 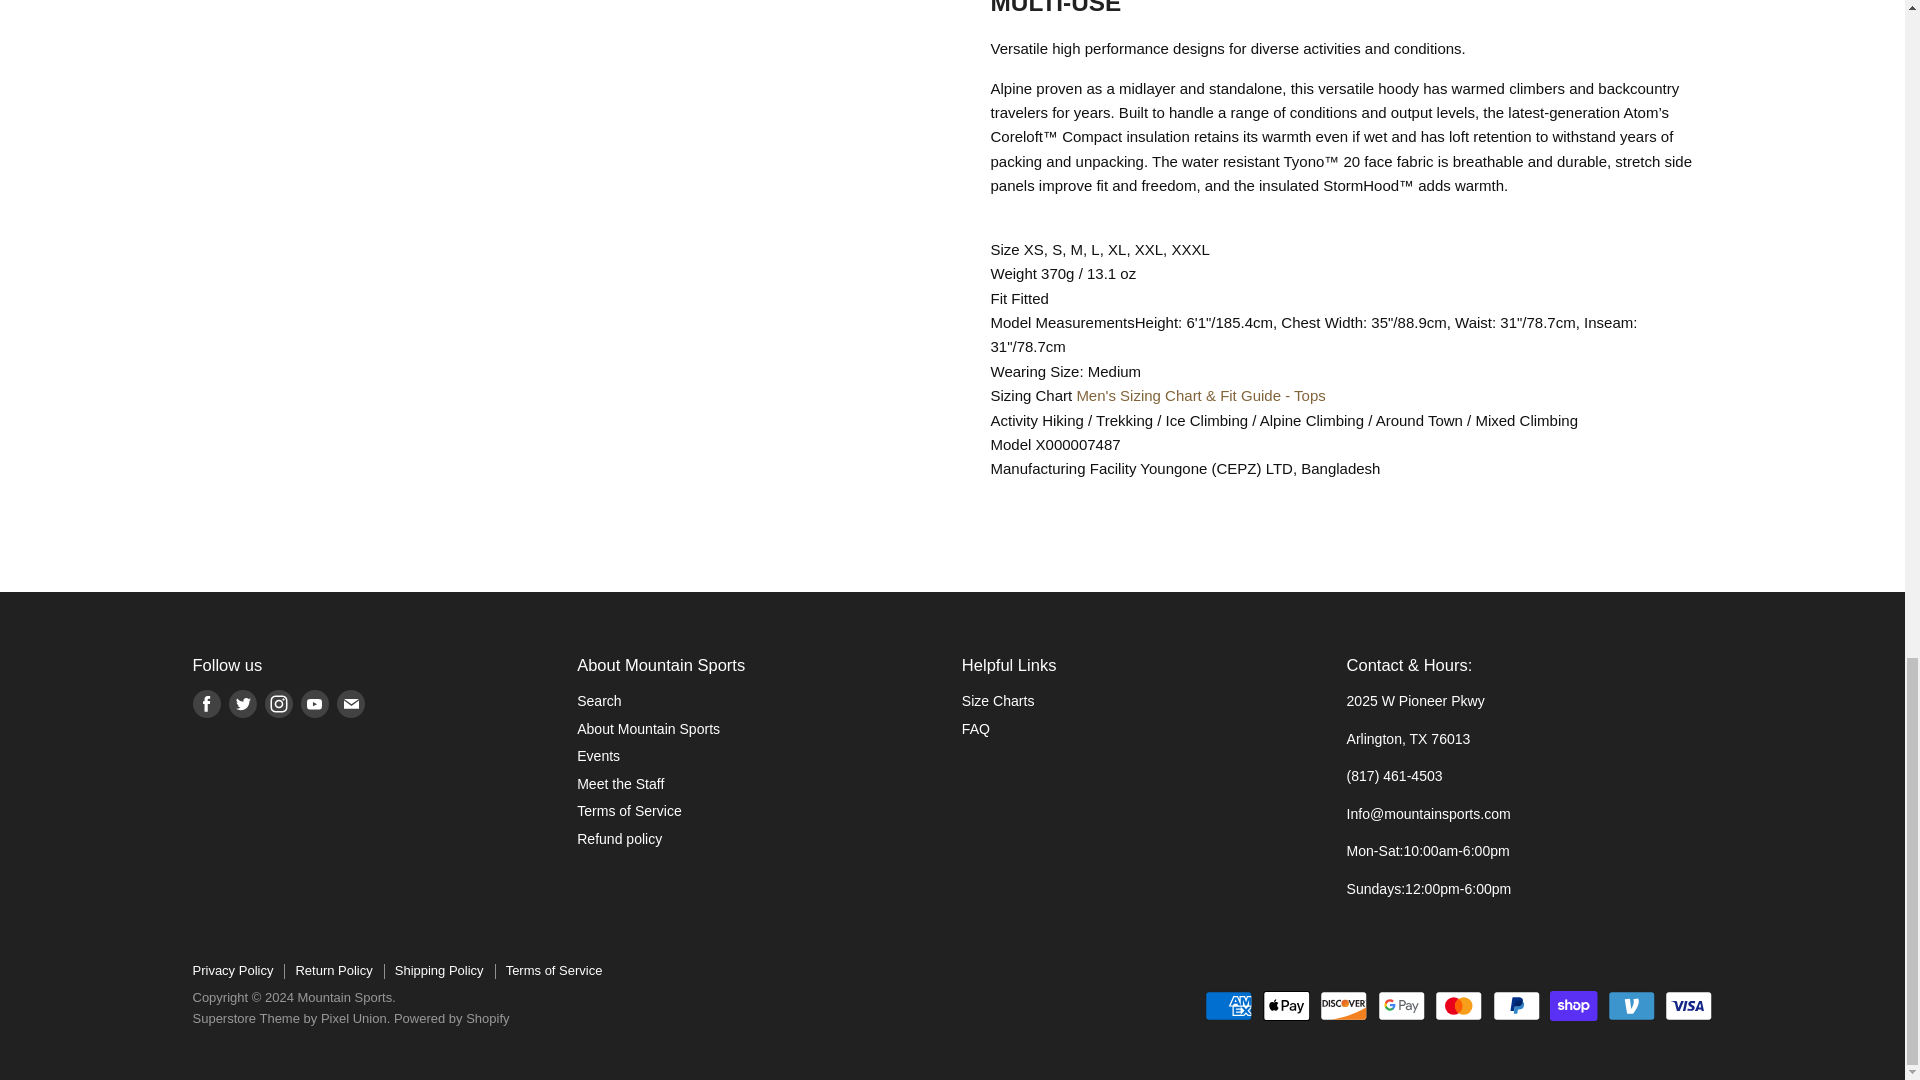 What do you see at coordinates (350, 704) in the screenshot?
I see `E-mail` at bounding box center [350, 704].